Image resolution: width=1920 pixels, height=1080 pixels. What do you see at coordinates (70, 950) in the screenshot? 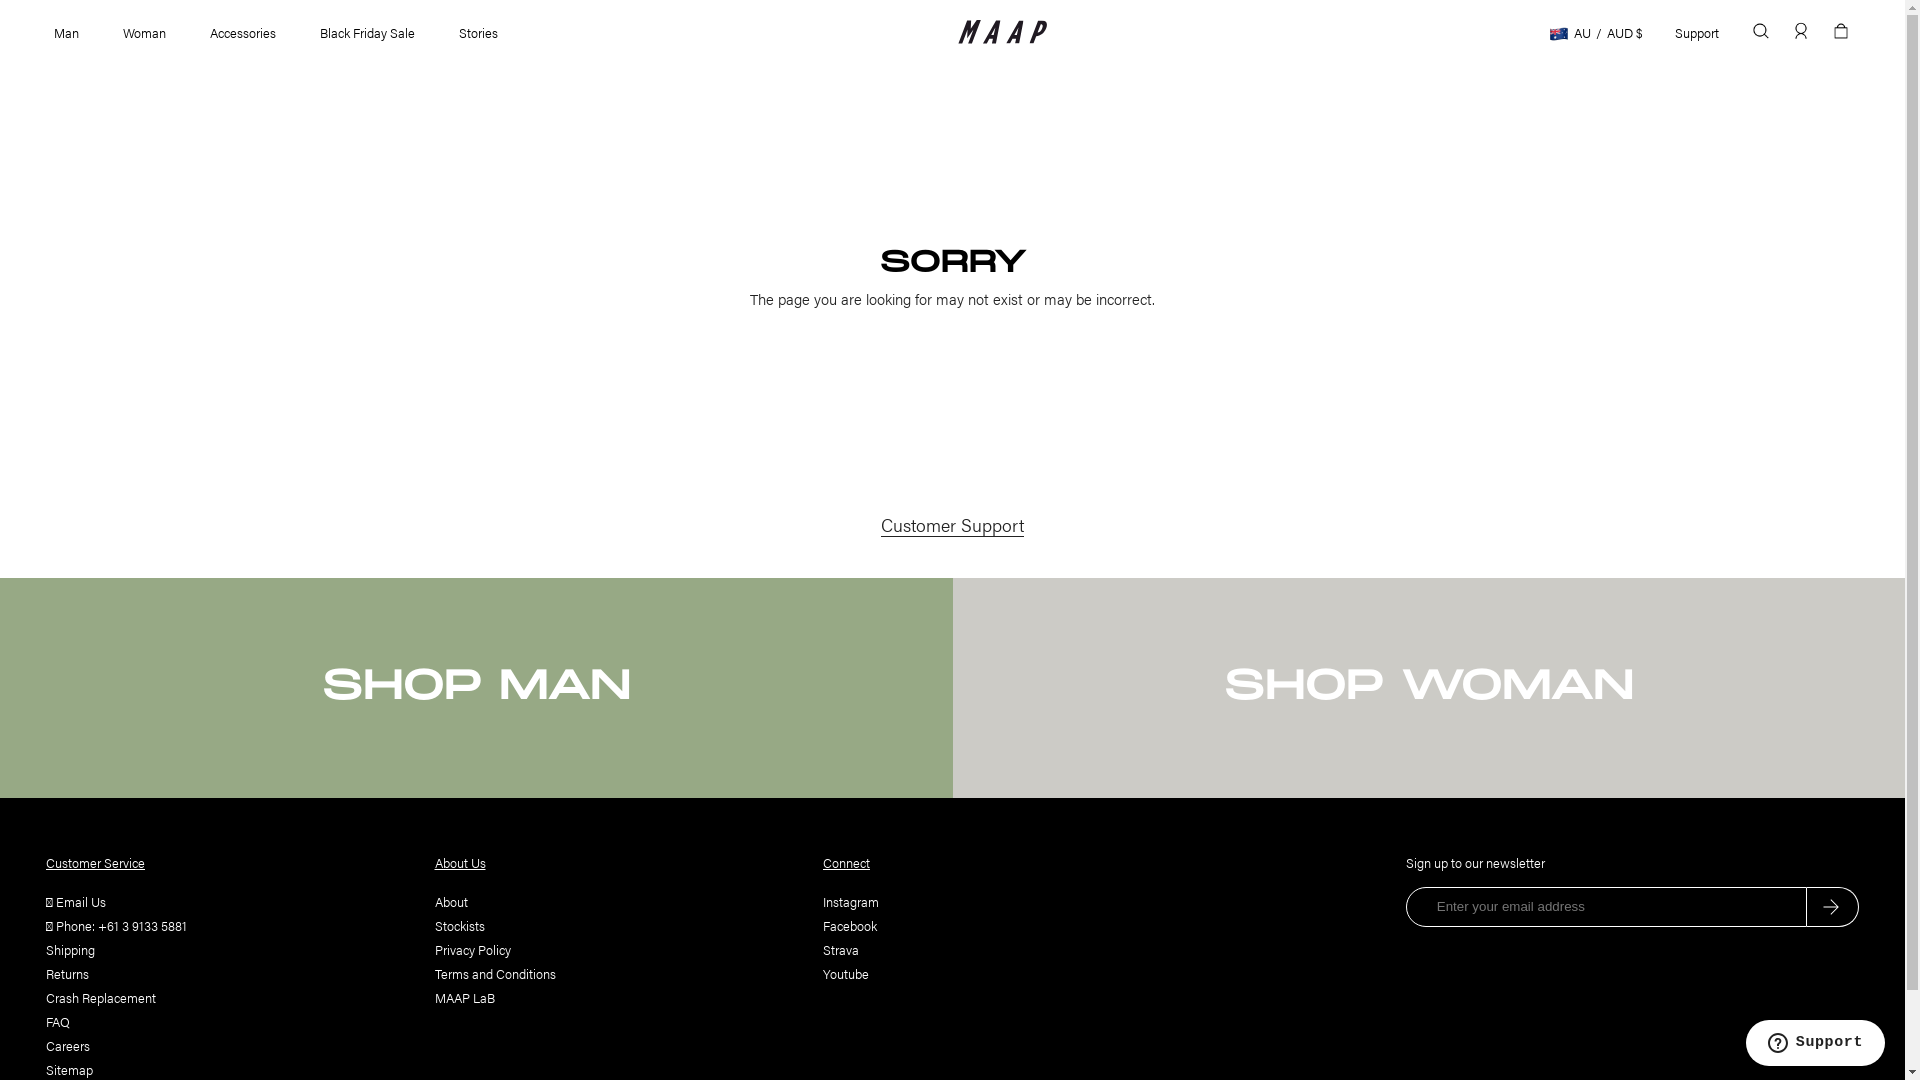
I see `Shipping` at bounding box center [70, 950].